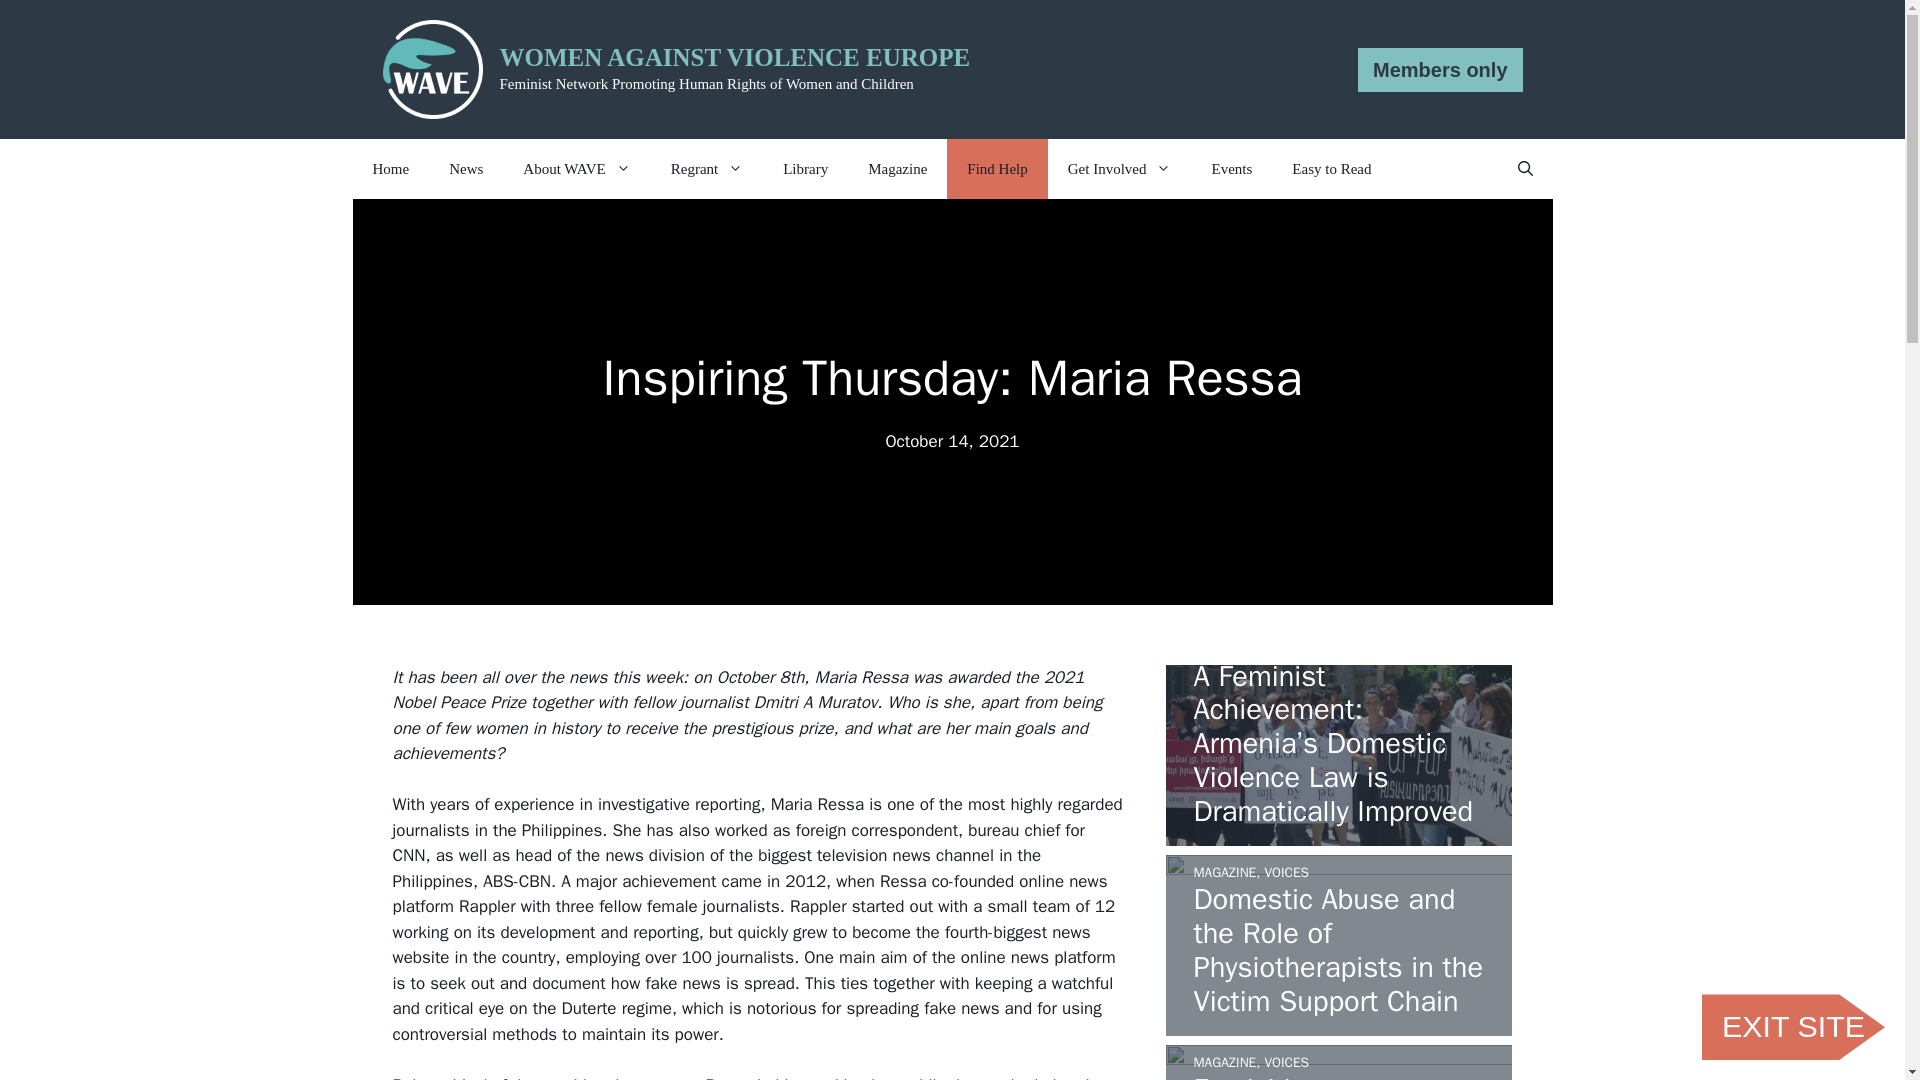 This screenshot has width=1920, height=1080. Describe the element at coordinates (996, 168) in the screenshot. I see `Find Help` at that location.